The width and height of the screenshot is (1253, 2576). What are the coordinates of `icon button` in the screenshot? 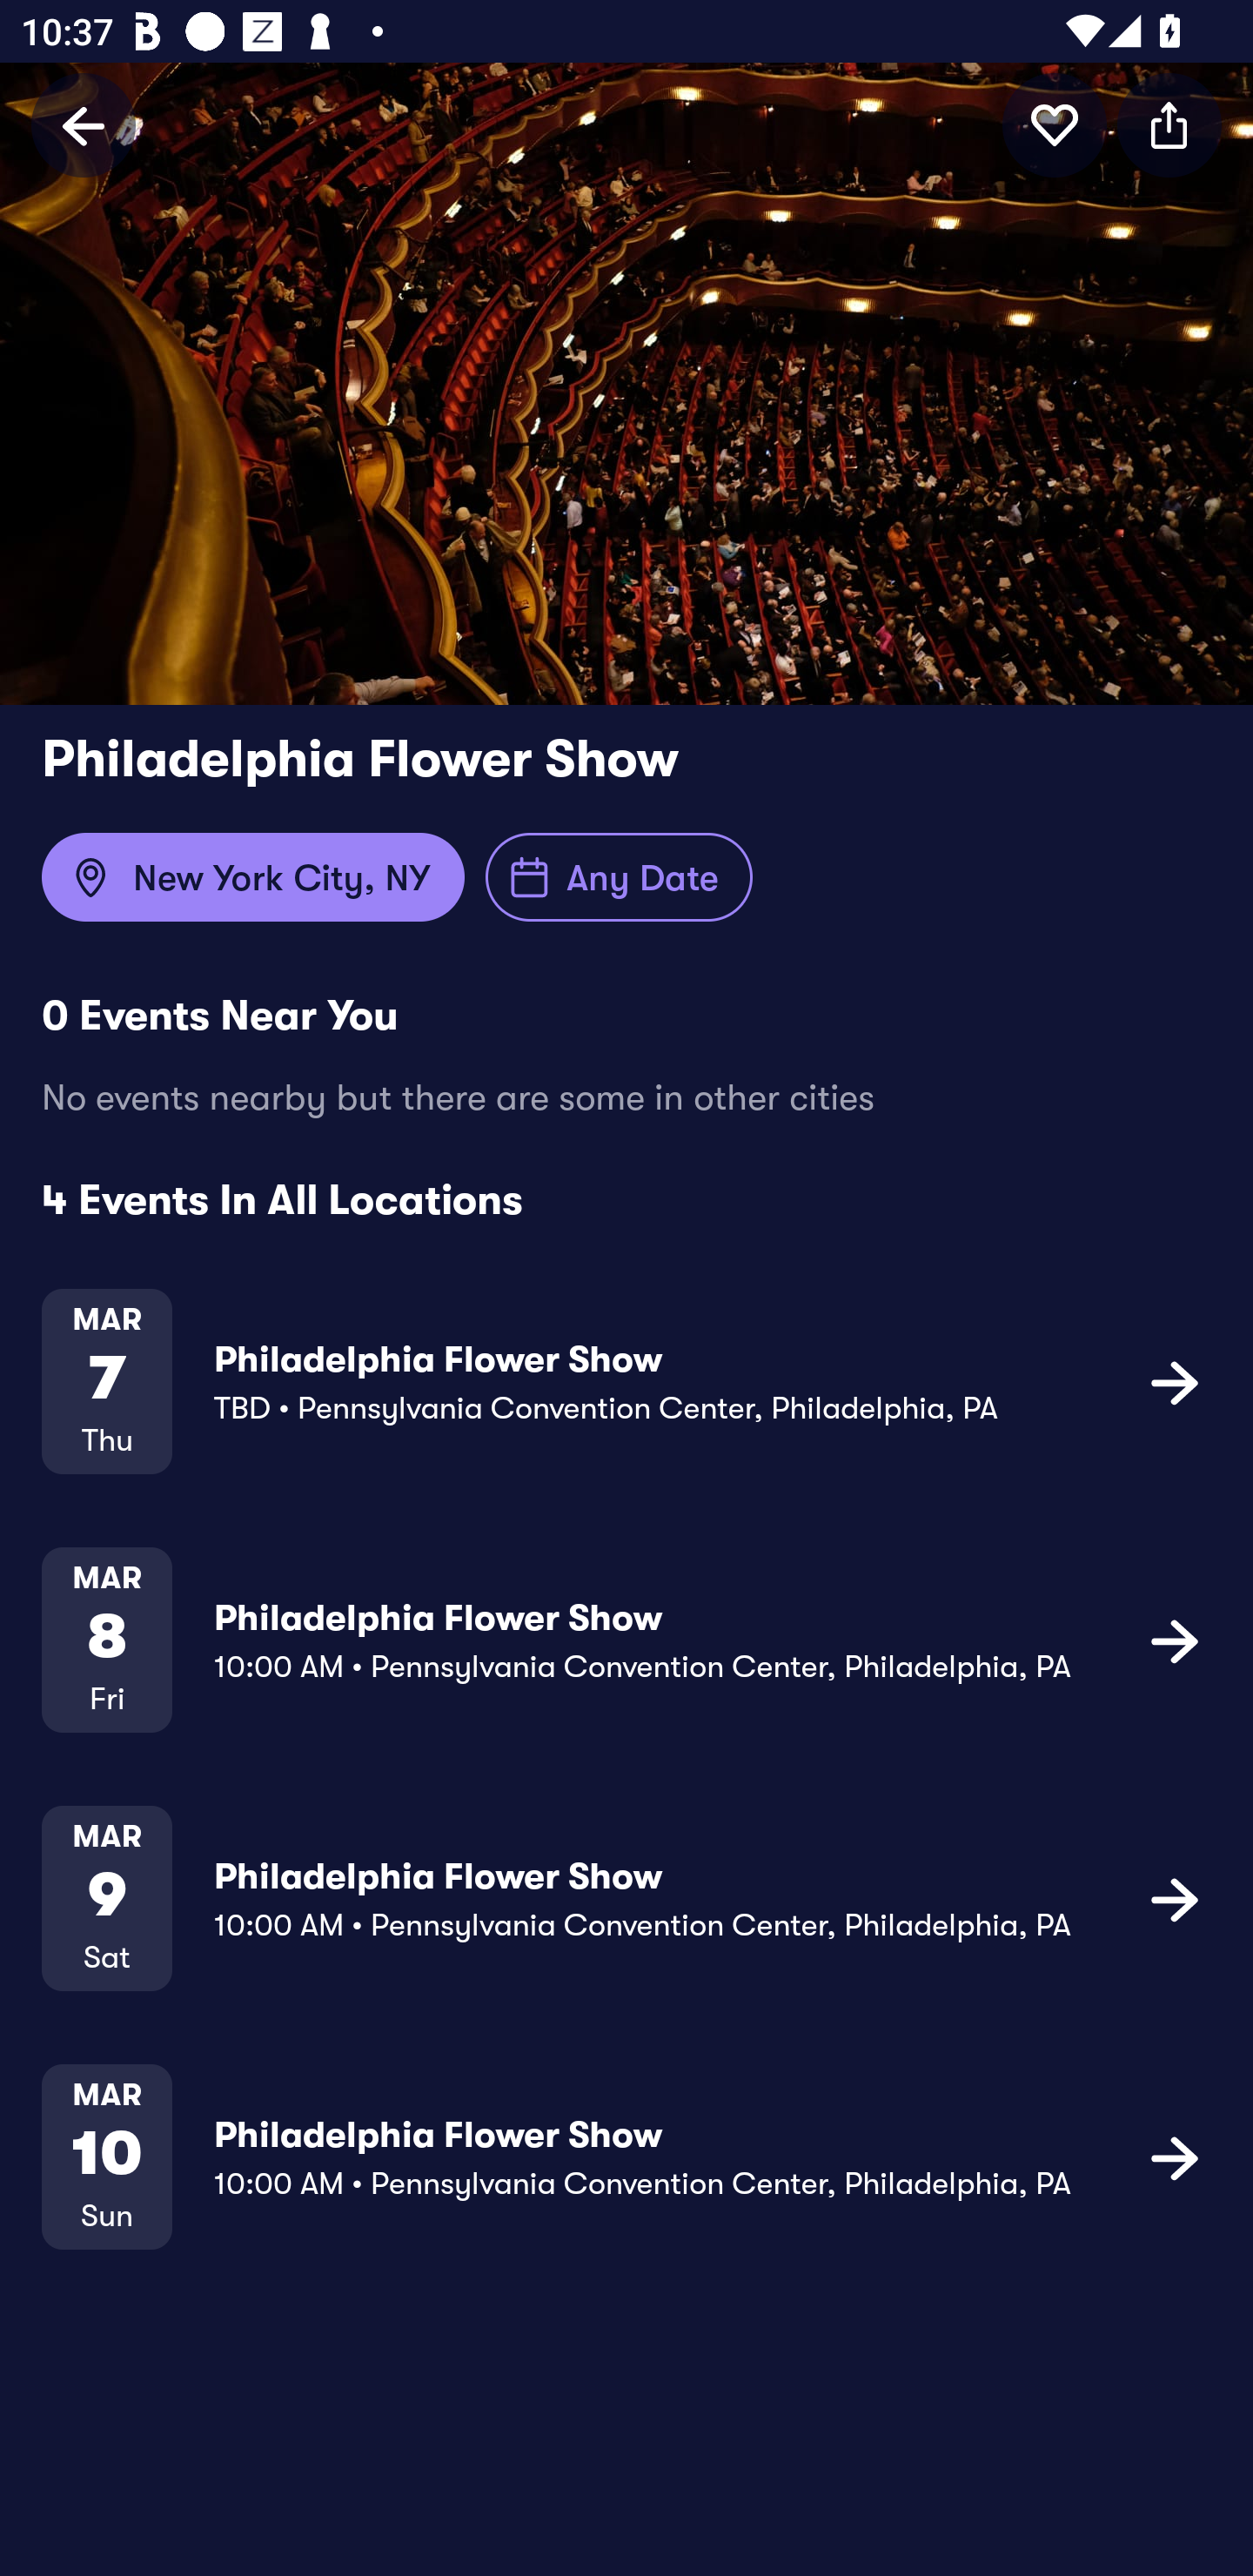 It's located at (1175, 2157).